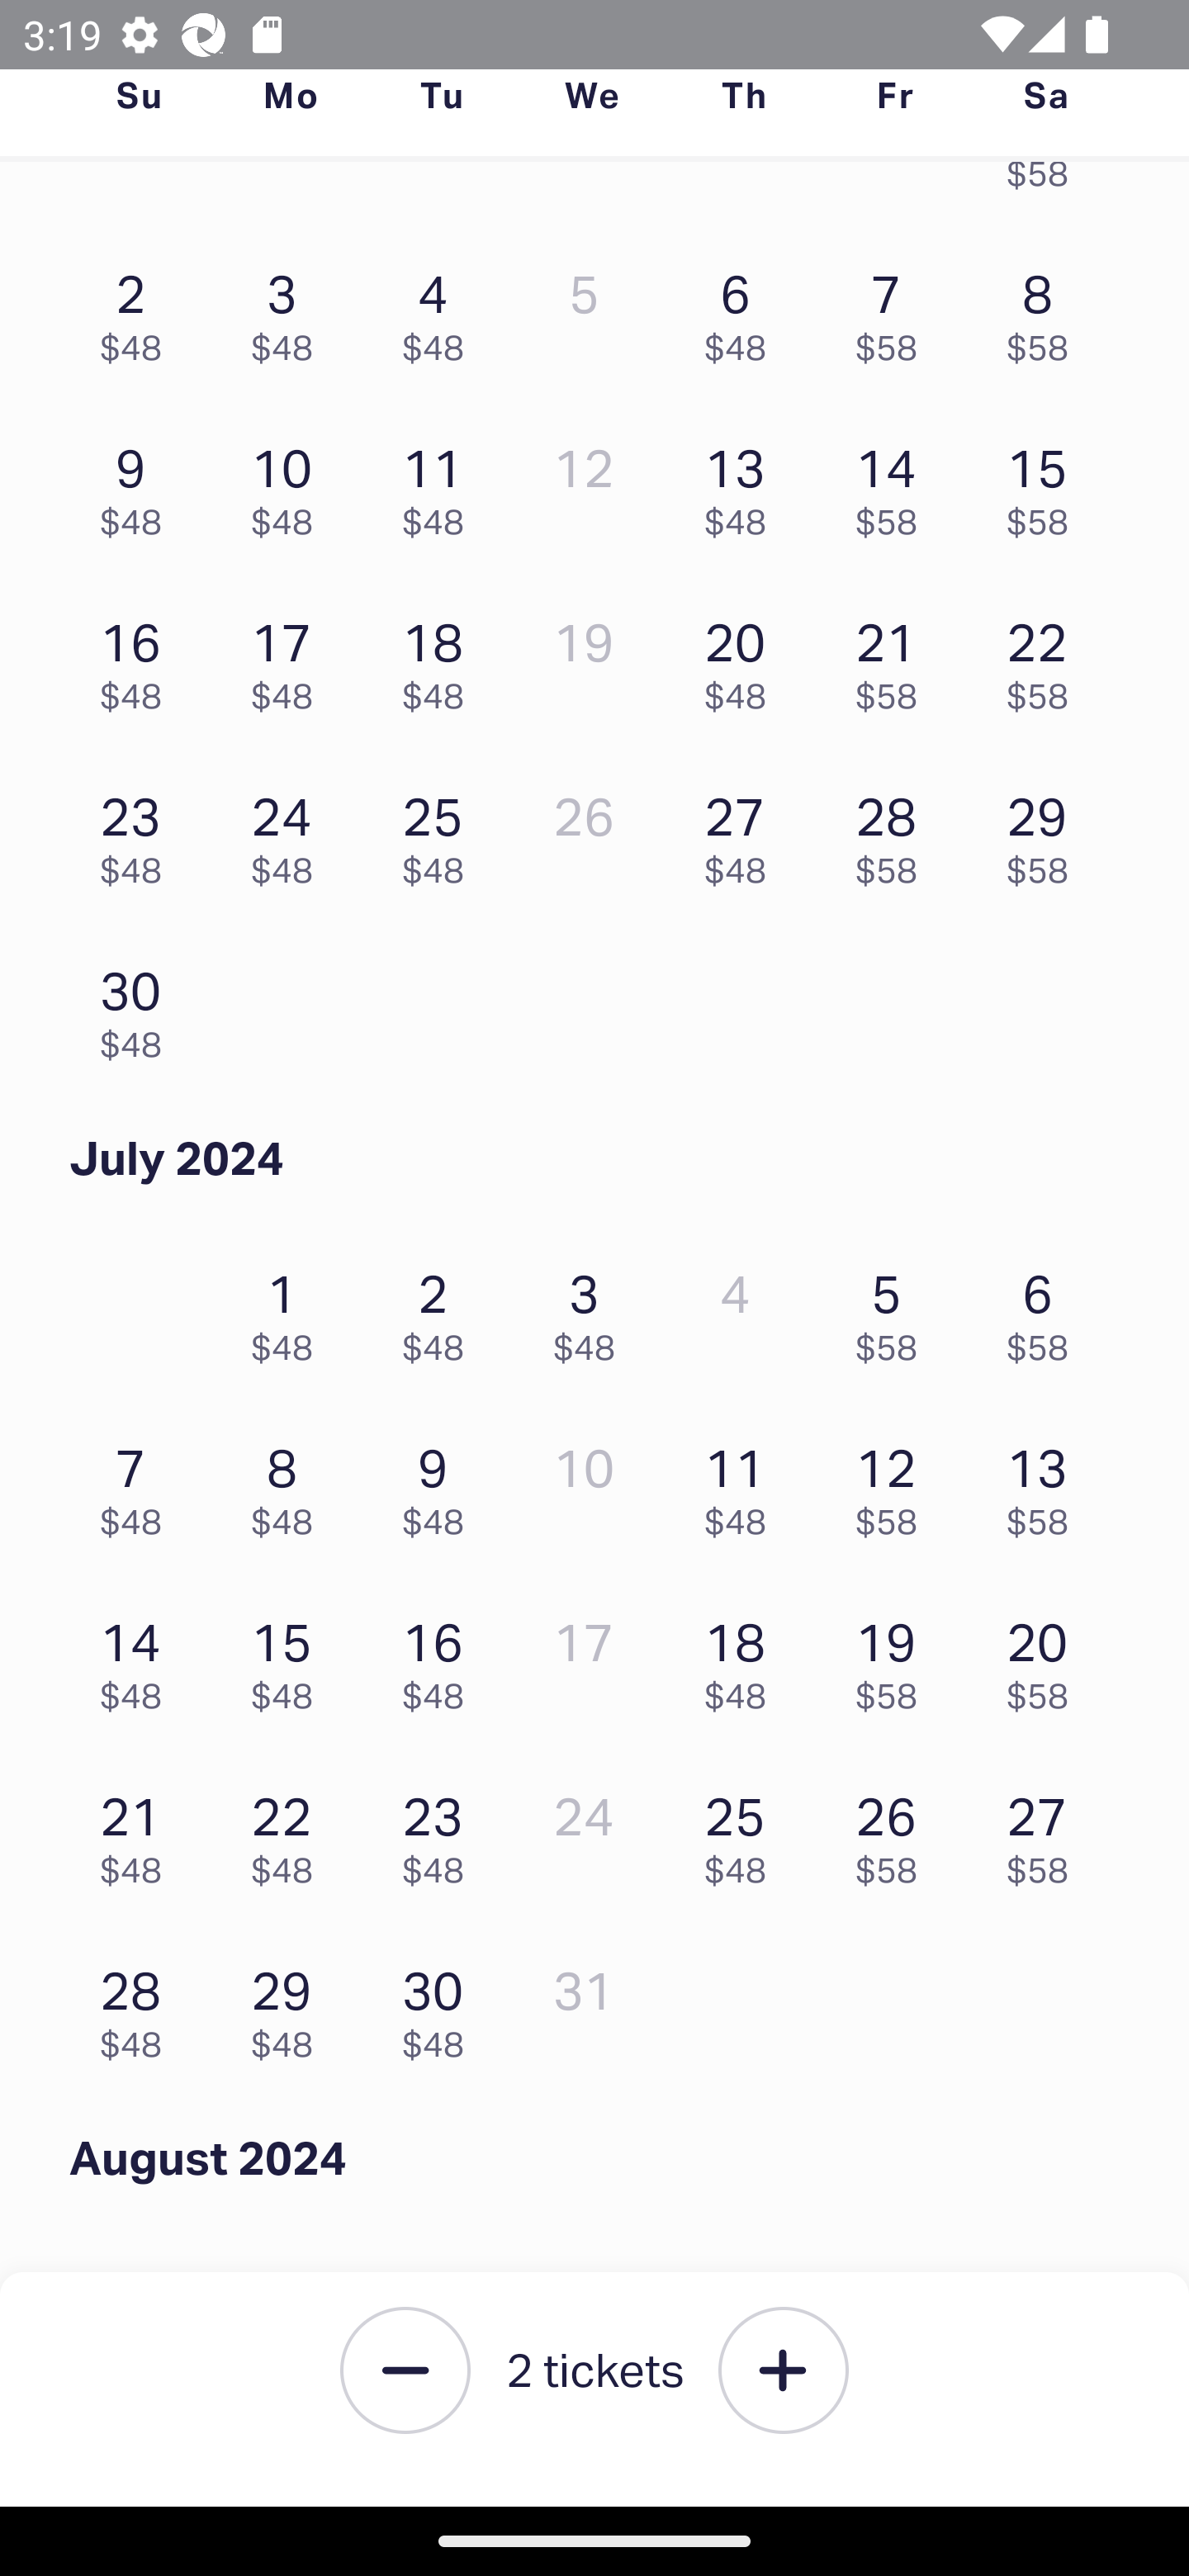 The width and height of the screenshot is (1189, 2576). I want to click on 6 $58, so click(1045, 1309).